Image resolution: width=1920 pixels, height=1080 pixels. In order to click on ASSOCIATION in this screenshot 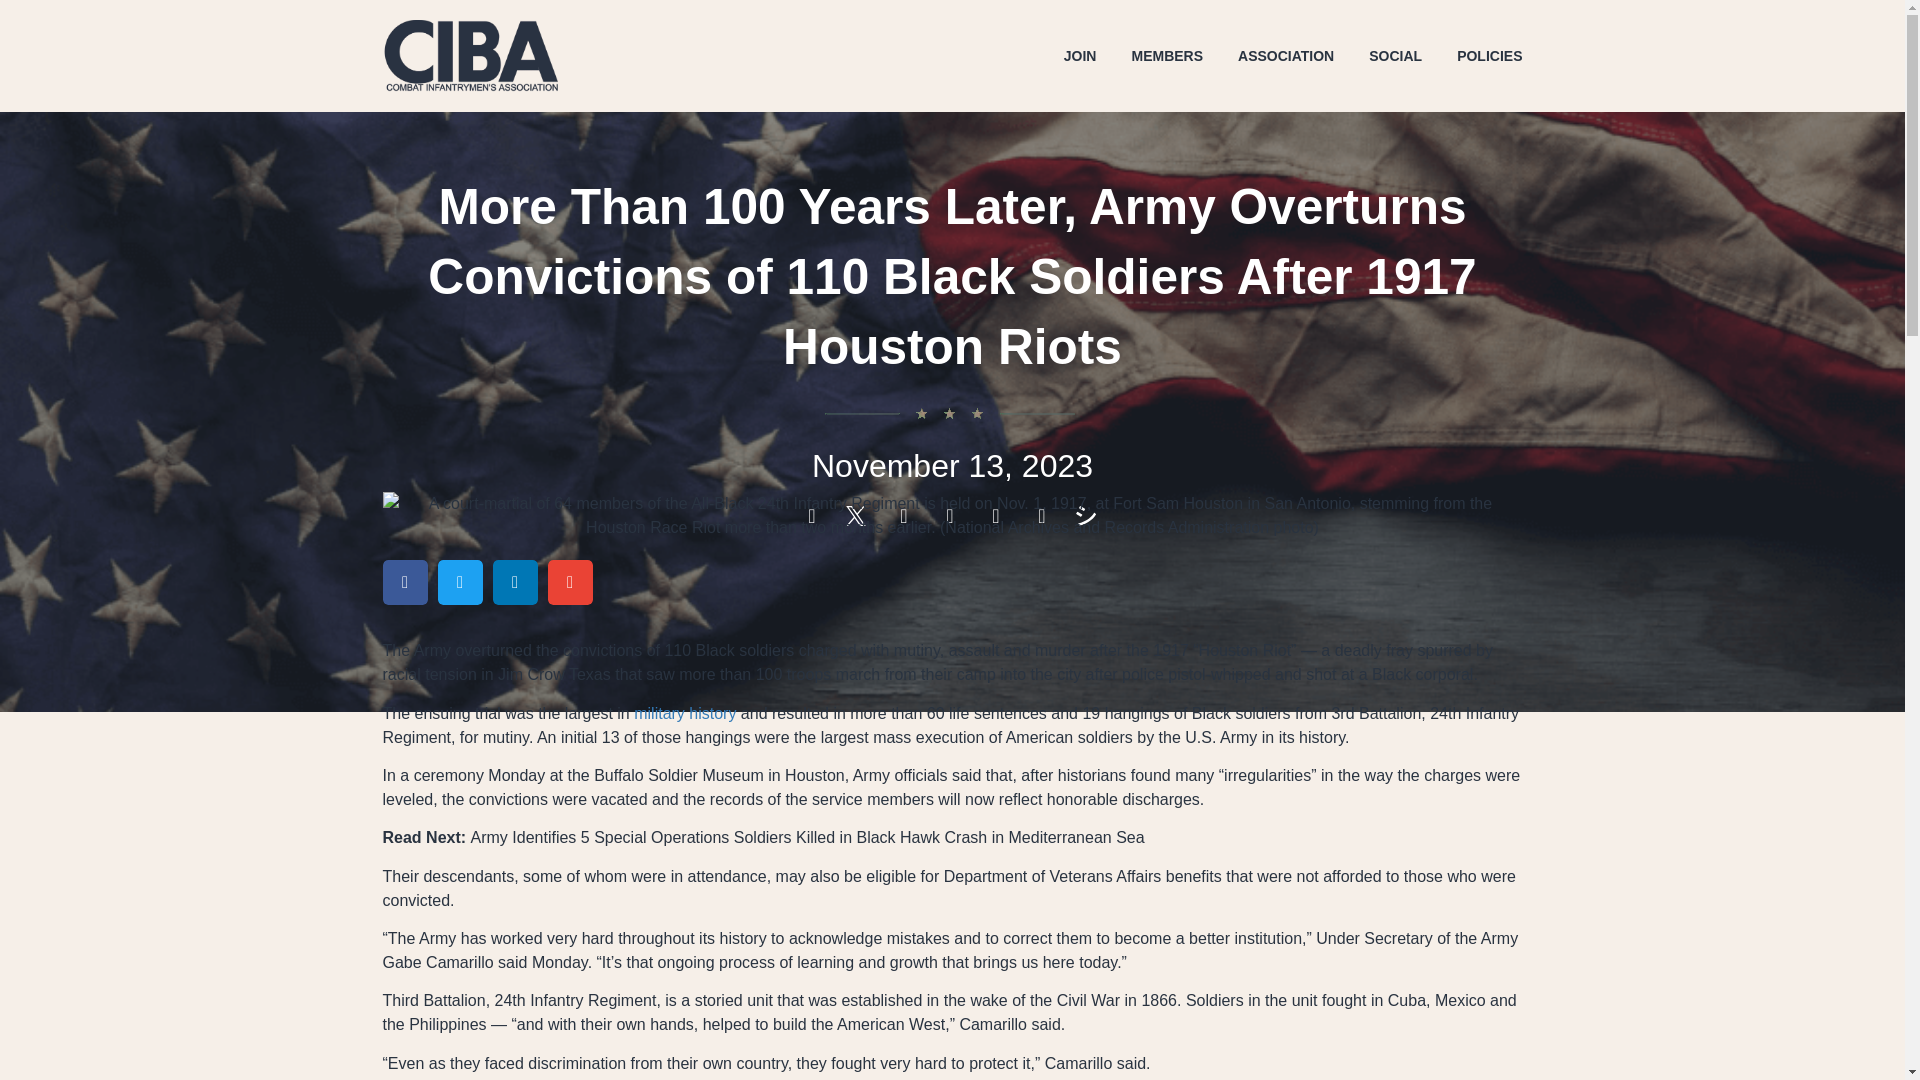, I will do `click(1286, 56)`.